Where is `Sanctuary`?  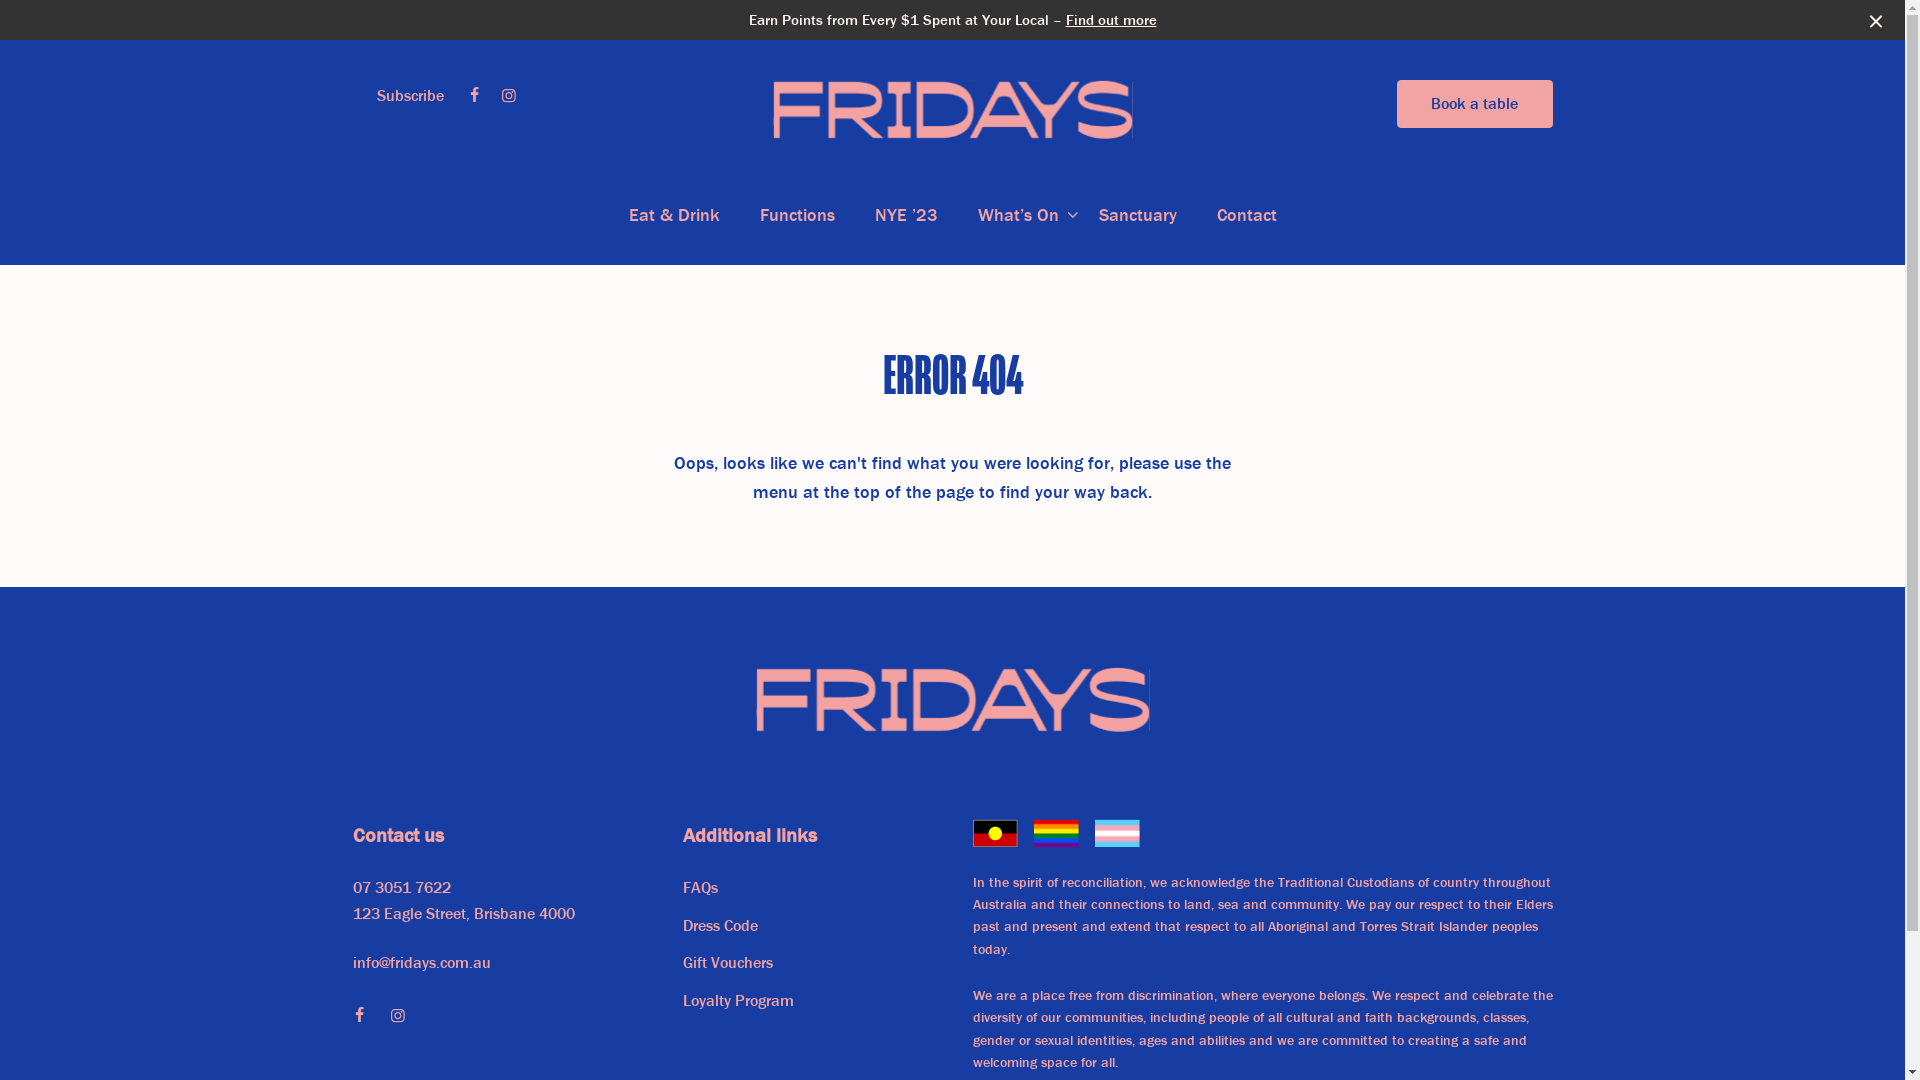 Sanctuary is located at coordinates (1137, 215).